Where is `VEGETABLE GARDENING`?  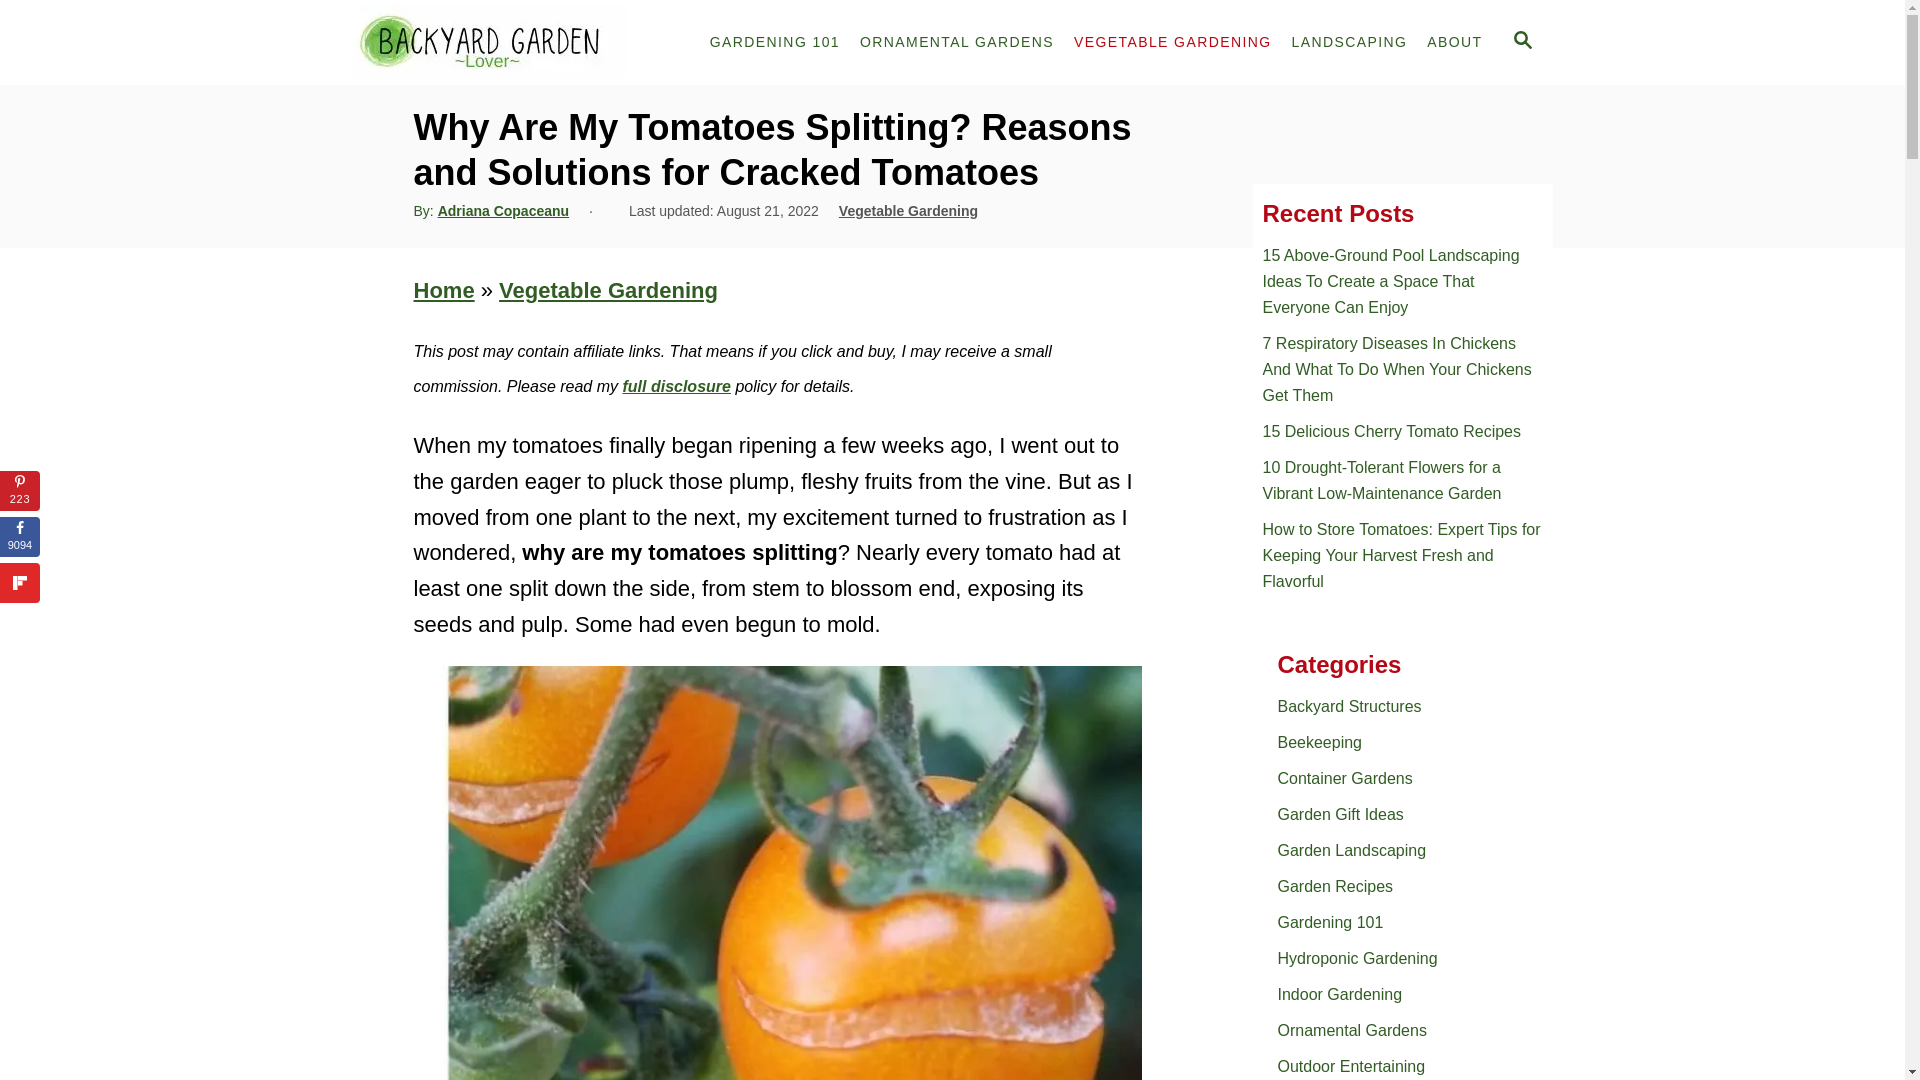 VEGETABLE GARDENING is located at coordinates (1172, 42).